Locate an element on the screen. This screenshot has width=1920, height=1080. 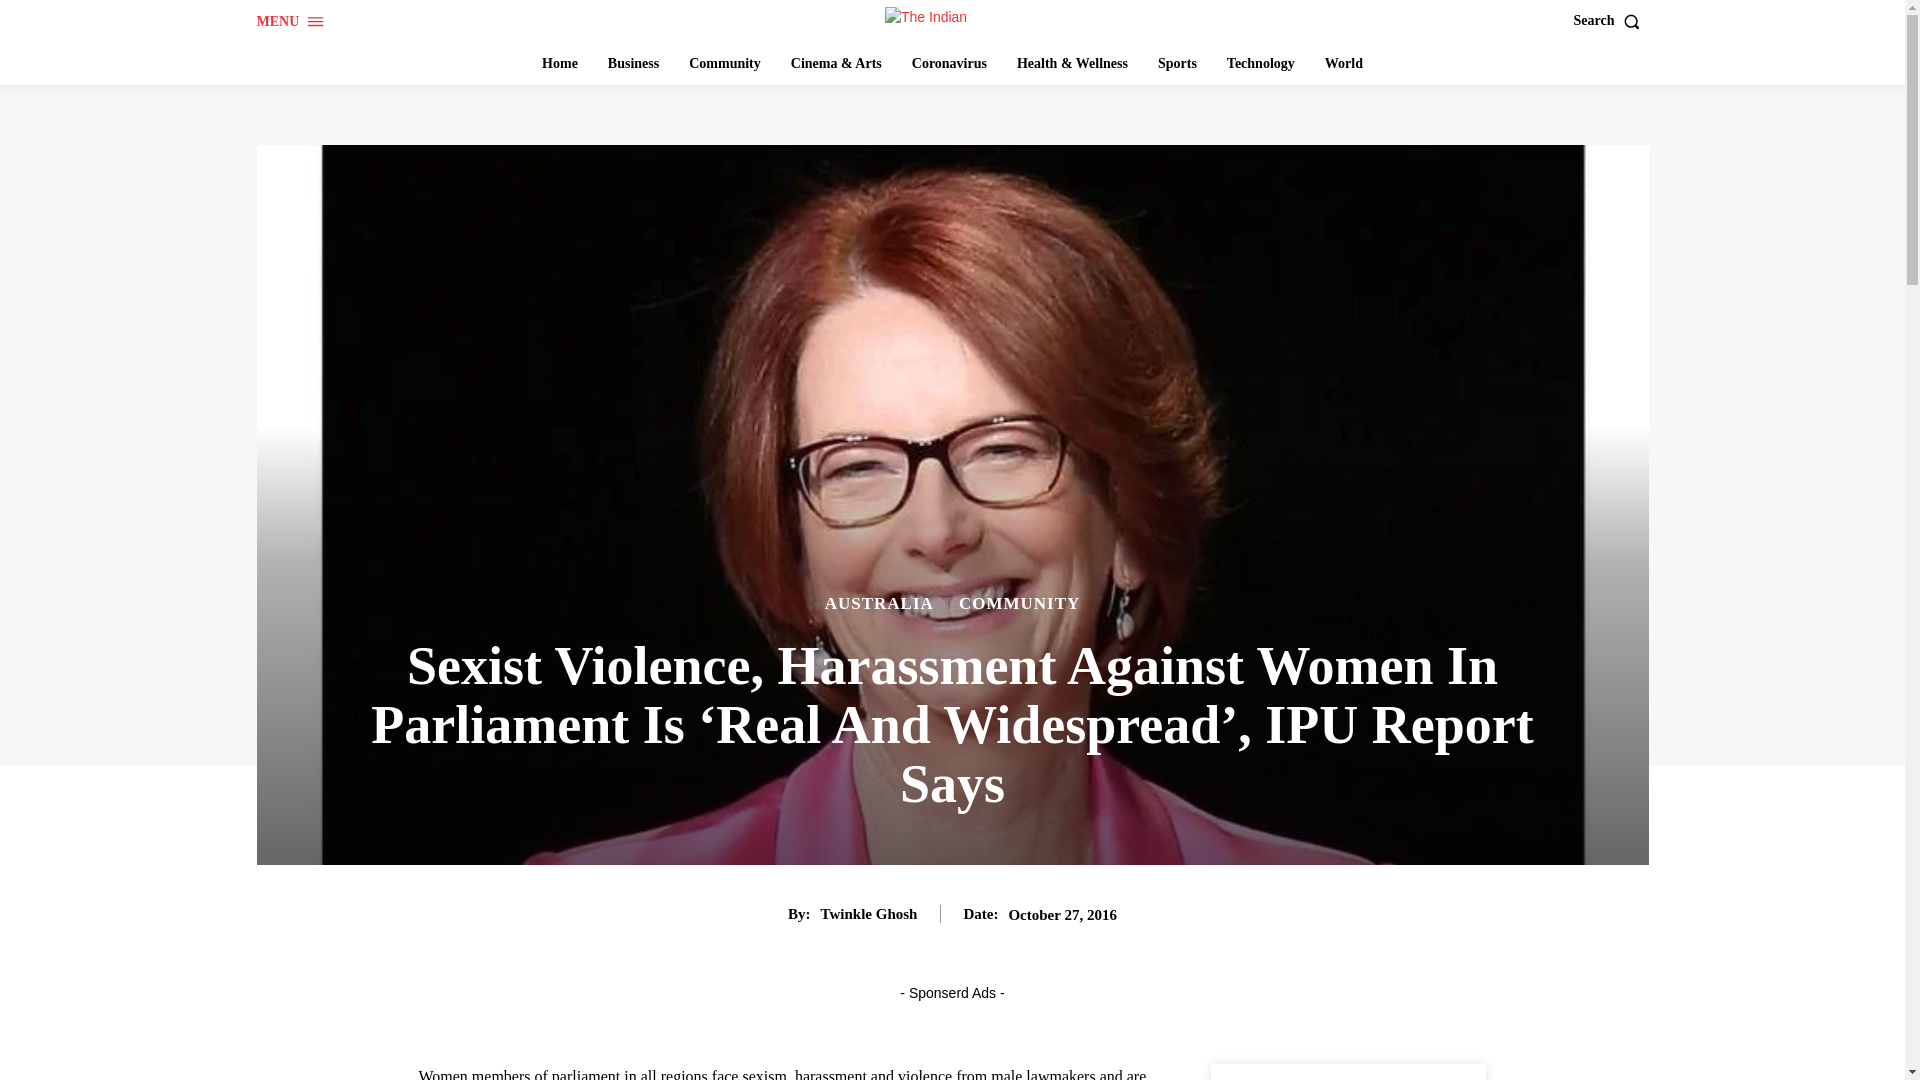
MENU is located at coordinates (290, 22).